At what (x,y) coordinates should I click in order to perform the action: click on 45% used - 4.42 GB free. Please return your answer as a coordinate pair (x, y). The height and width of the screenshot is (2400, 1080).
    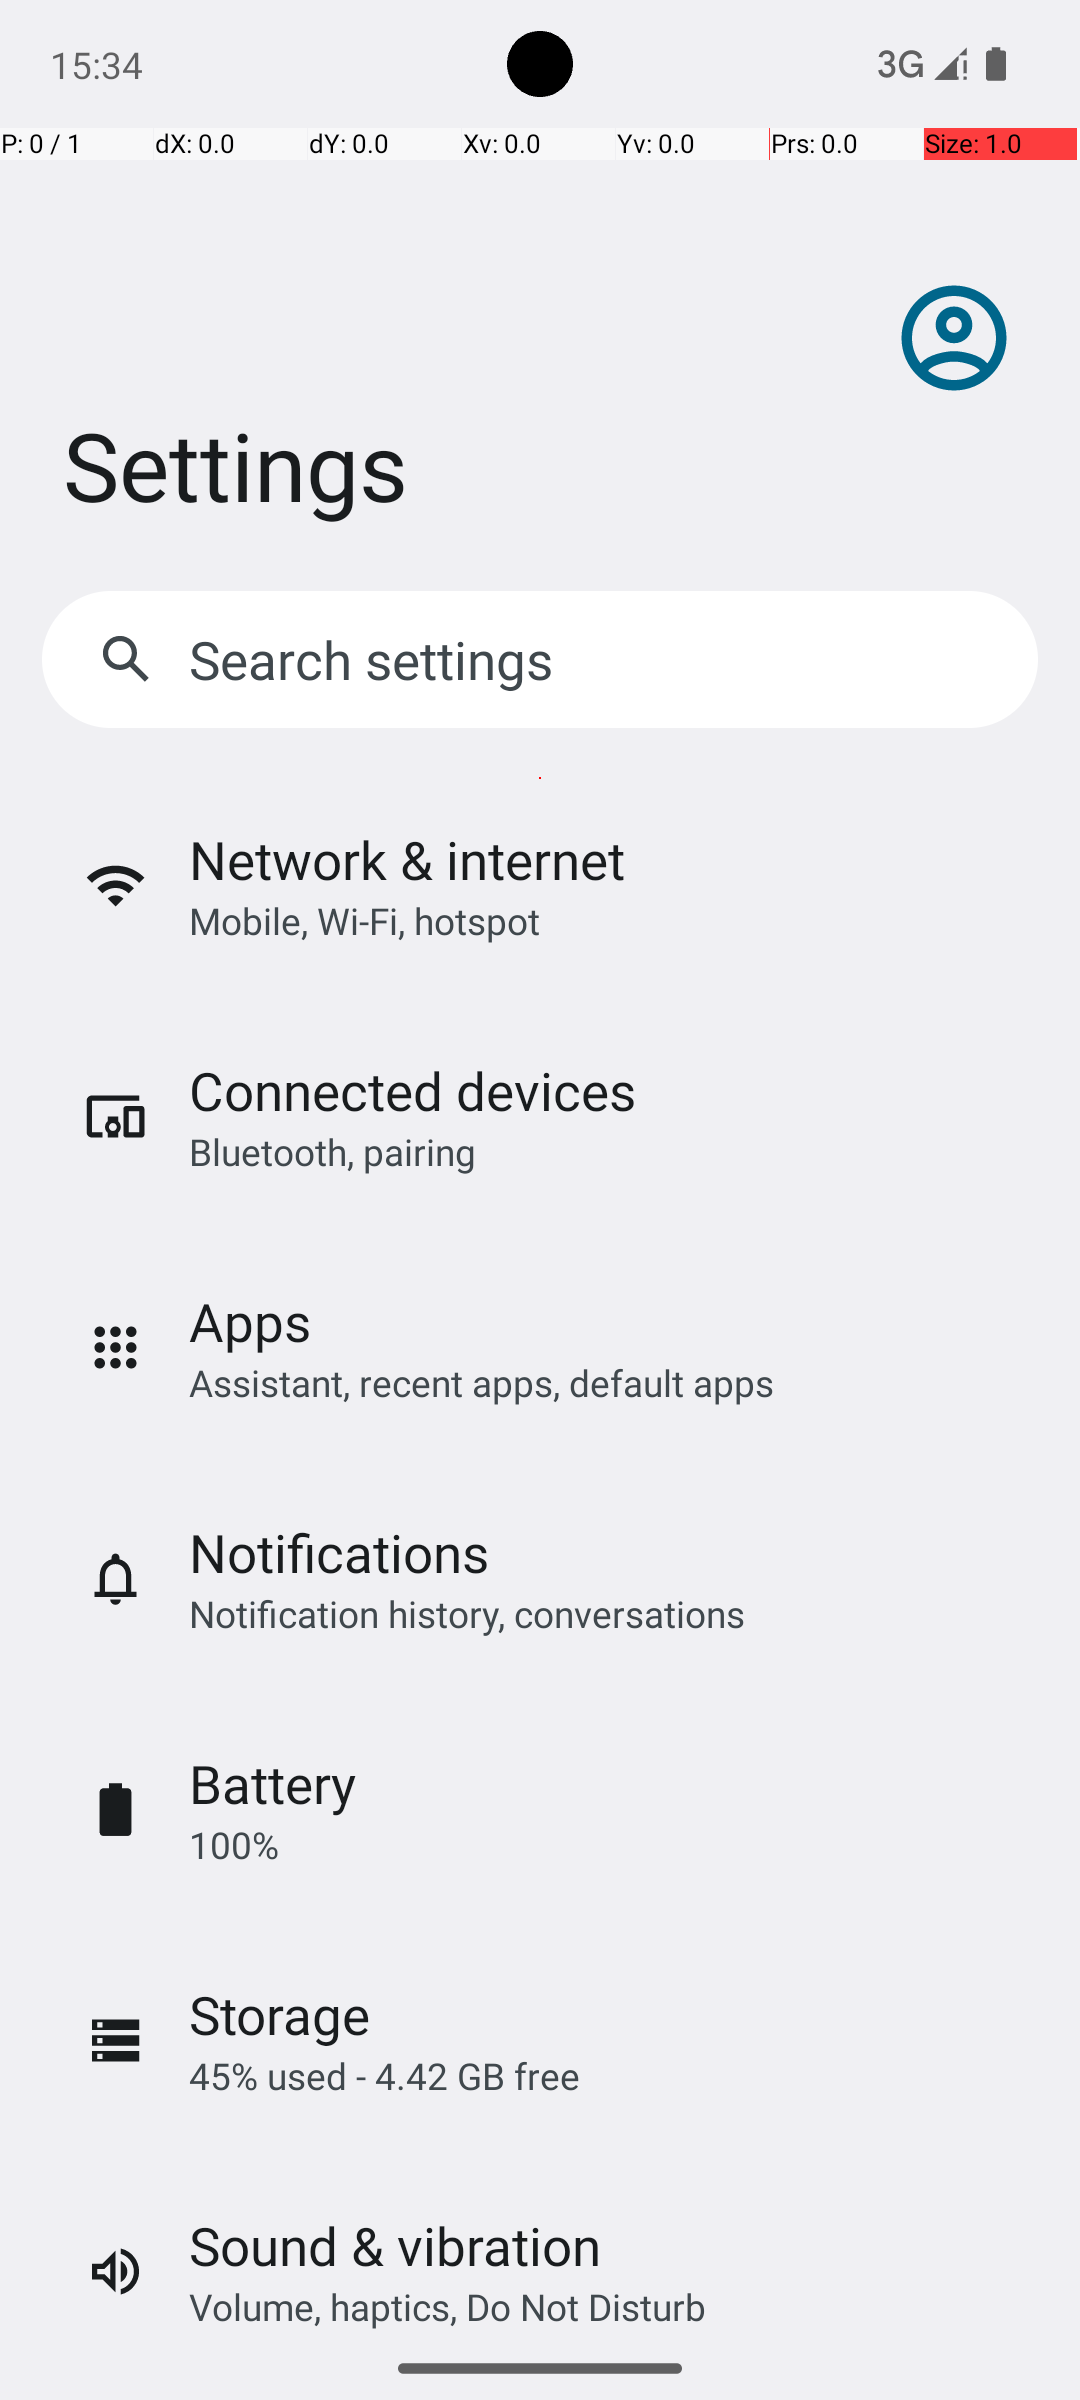
    Looking at the image, I should click on (384, 2076).